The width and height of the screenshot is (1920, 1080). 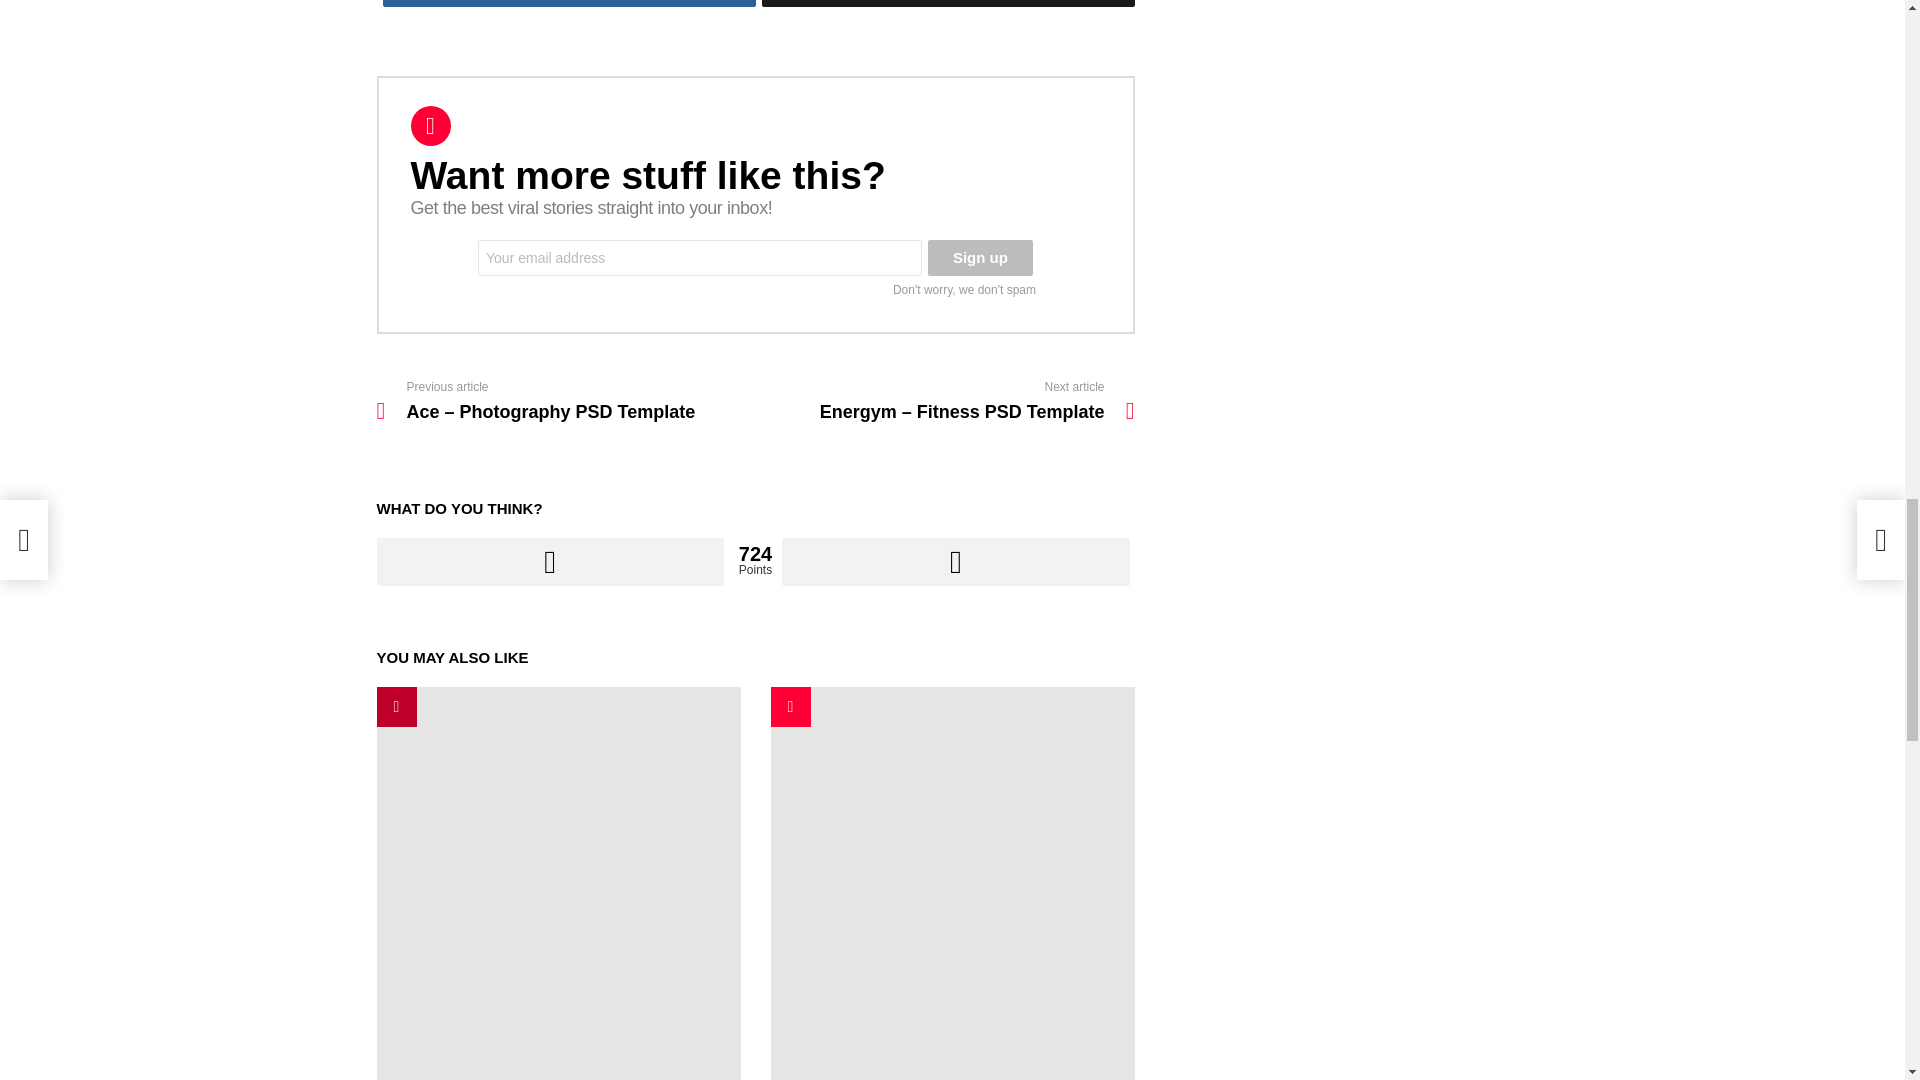 What do you see at coordinates (550, 562) in the screenshot?
I see `Upvote` at bounding box center [550, 562].